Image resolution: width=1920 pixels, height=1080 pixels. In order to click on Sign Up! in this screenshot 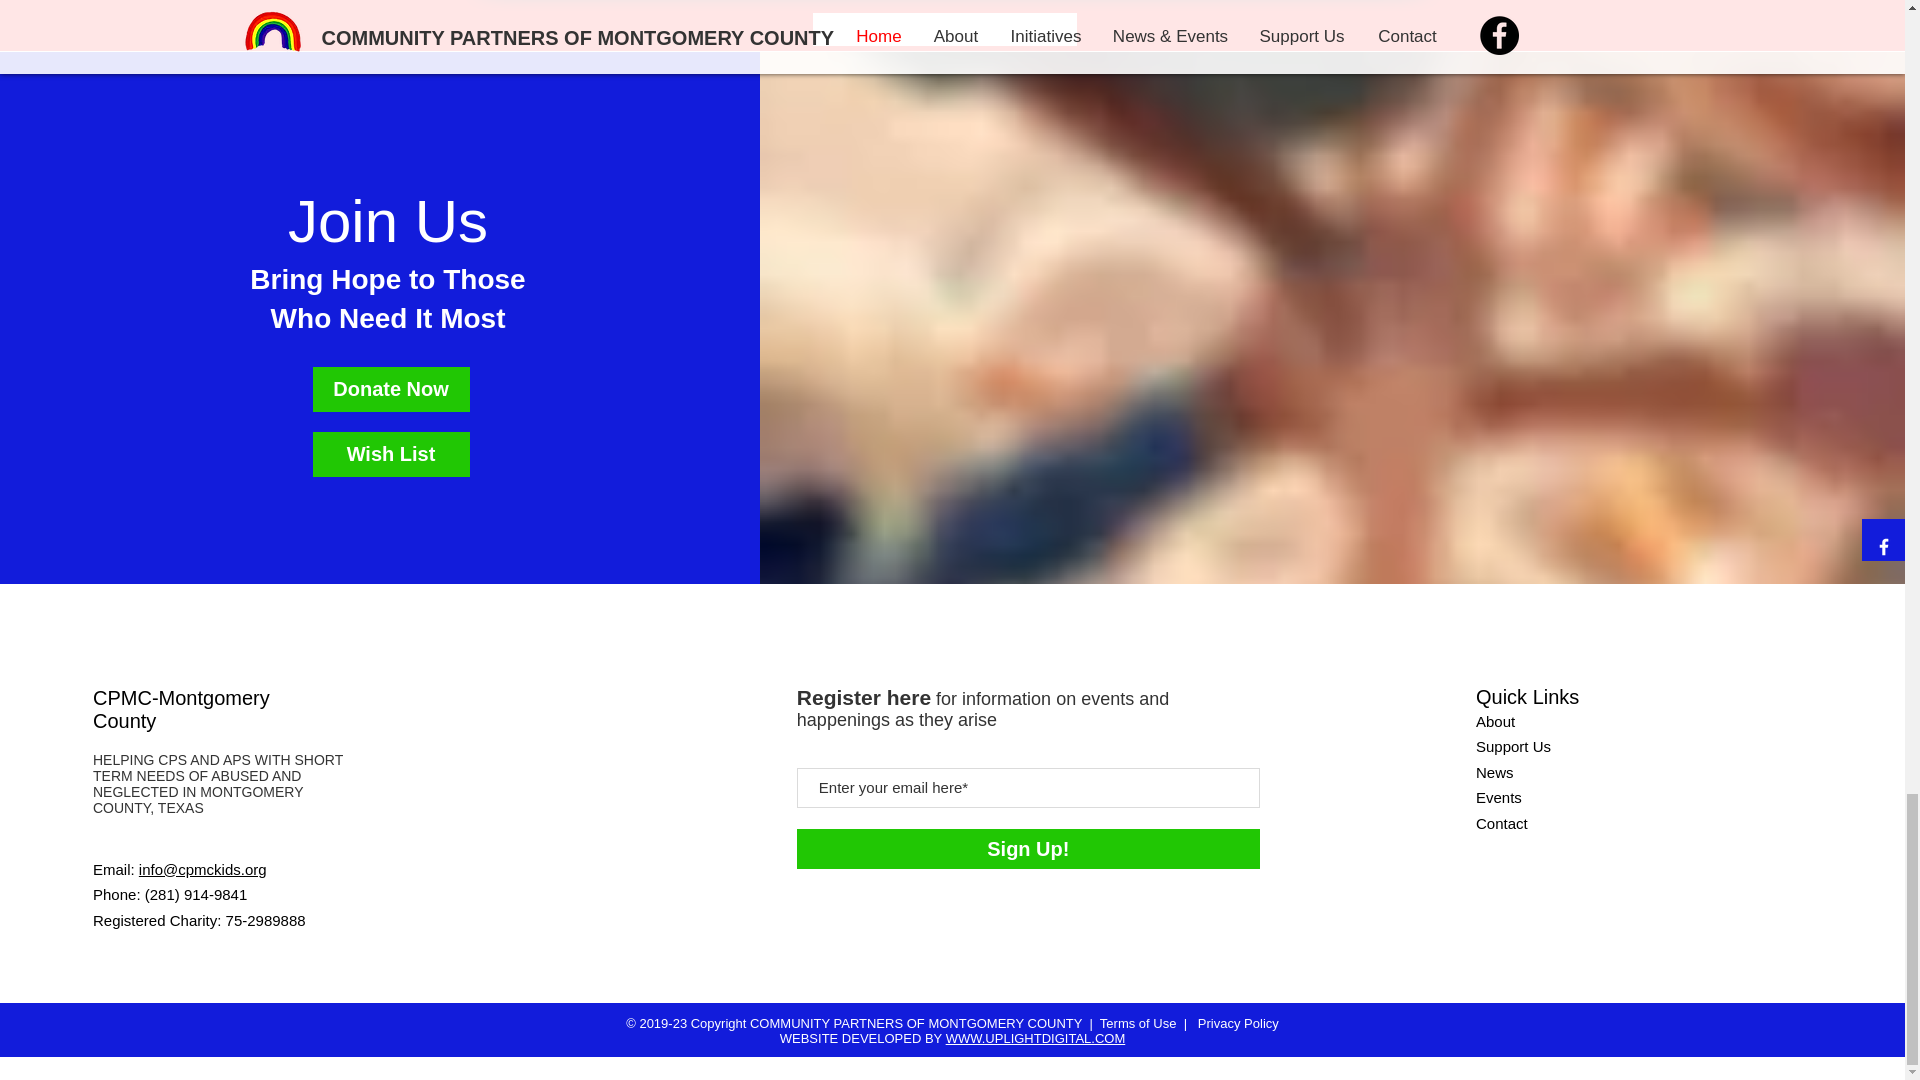, I will do `click(1028, 849)`.